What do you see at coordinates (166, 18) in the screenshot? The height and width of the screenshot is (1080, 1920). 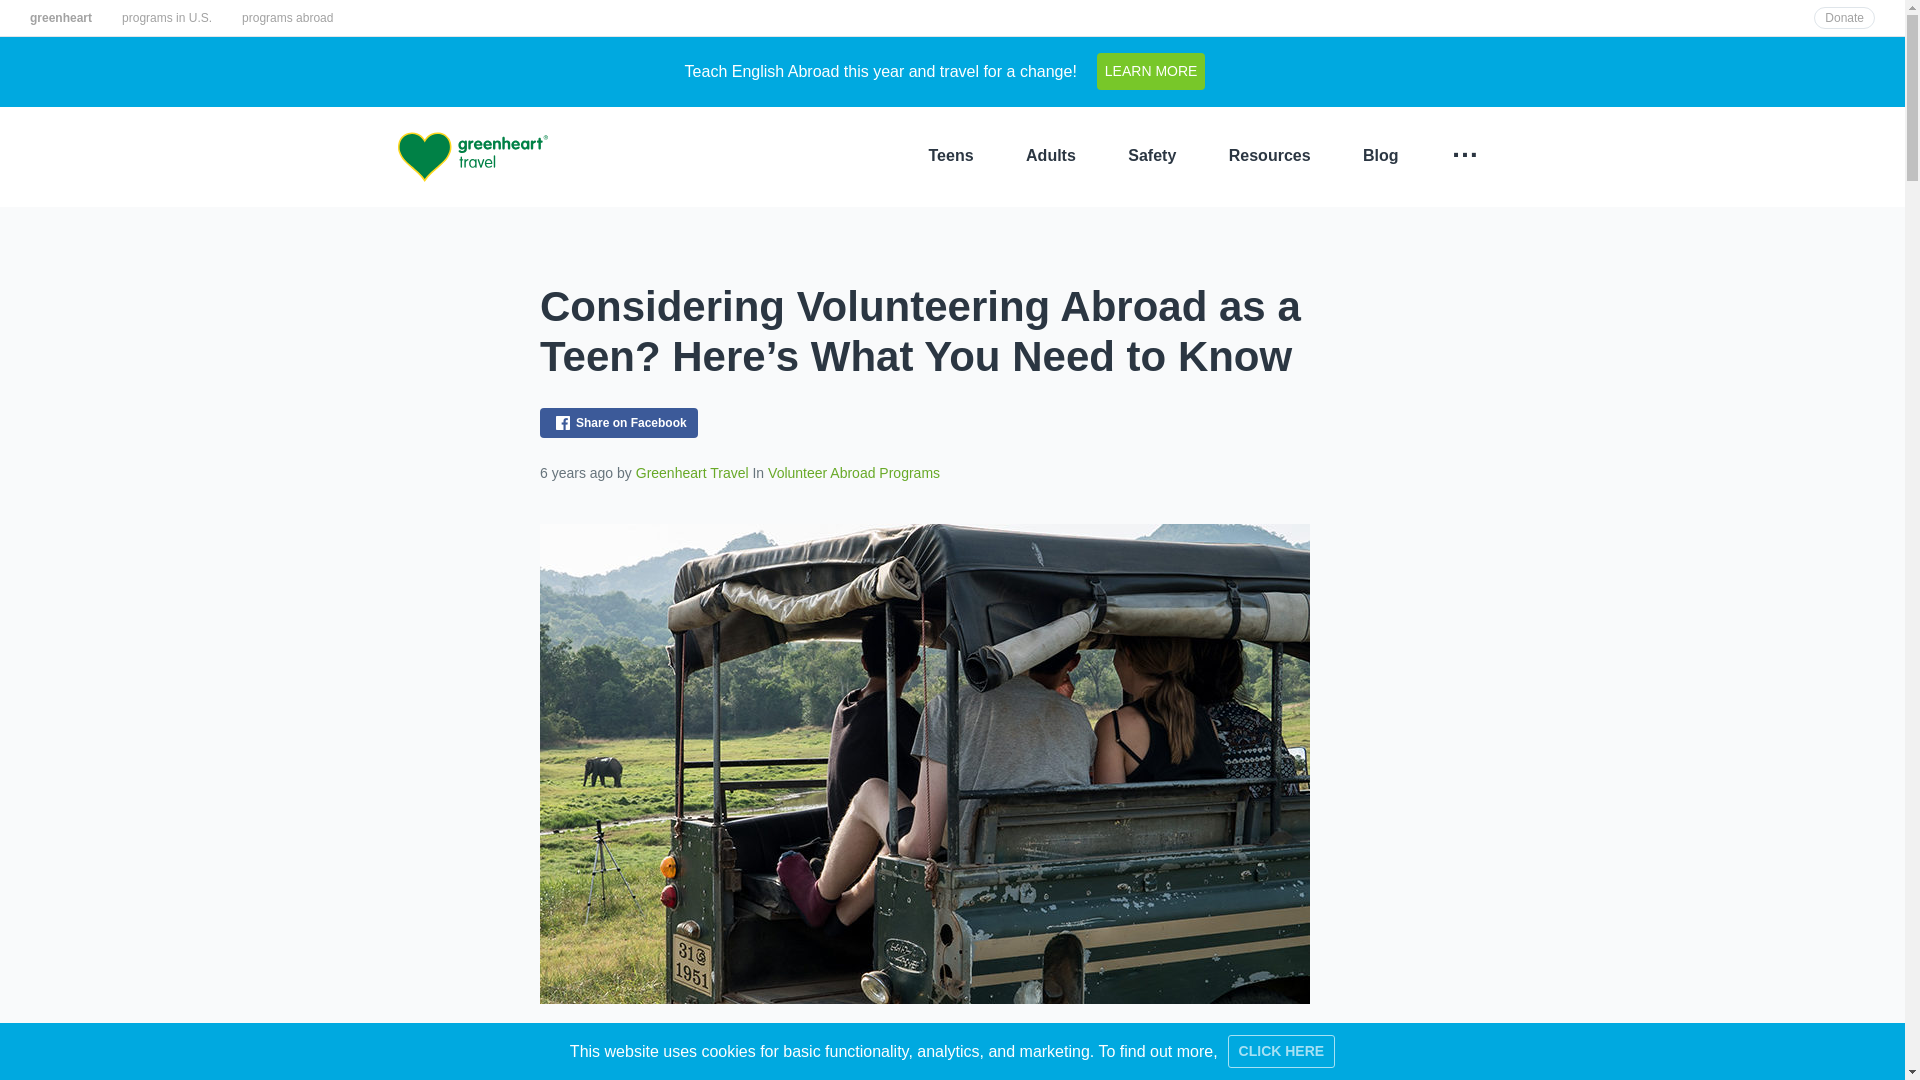 I see `programs in U.S.` at bounding box center [166, 18].